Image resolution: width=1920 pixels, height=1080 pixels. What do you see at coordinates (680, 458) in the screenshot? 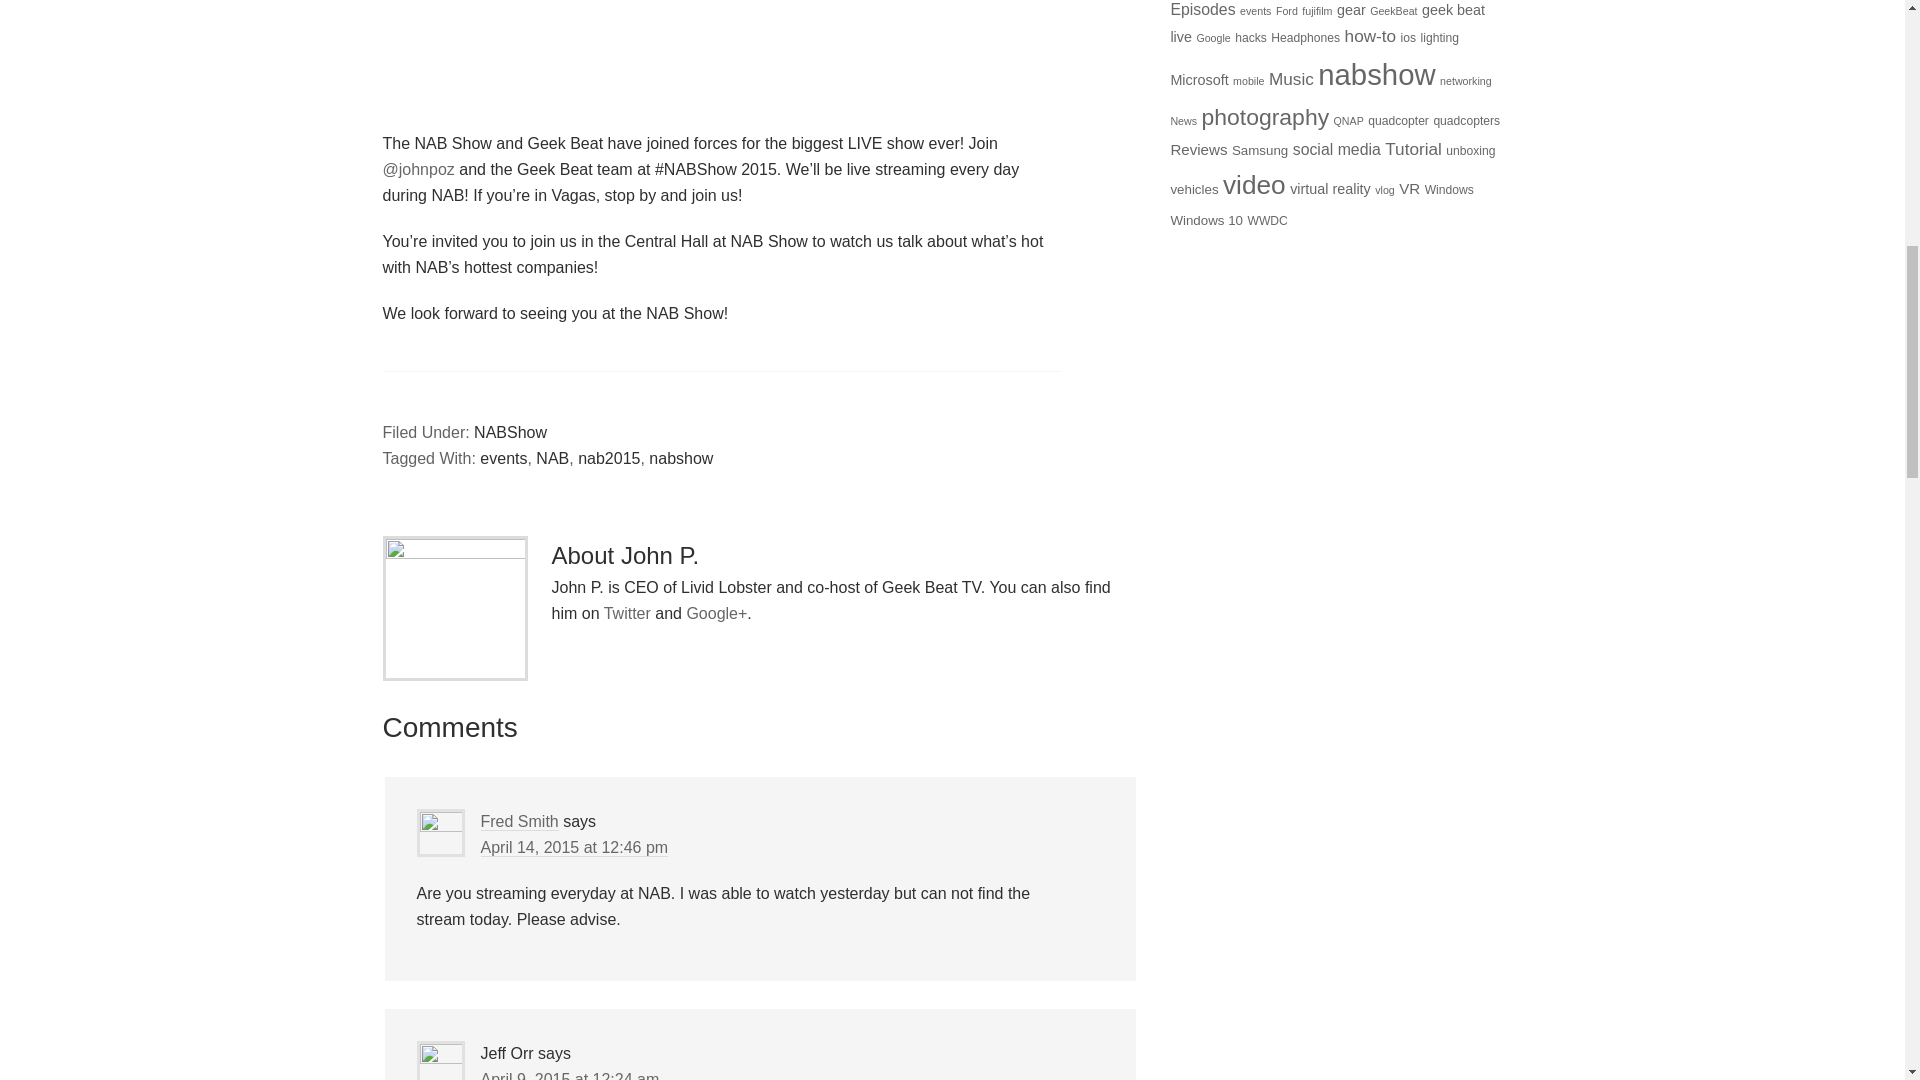
I see `nabshow` at bounding box center [680, 458].